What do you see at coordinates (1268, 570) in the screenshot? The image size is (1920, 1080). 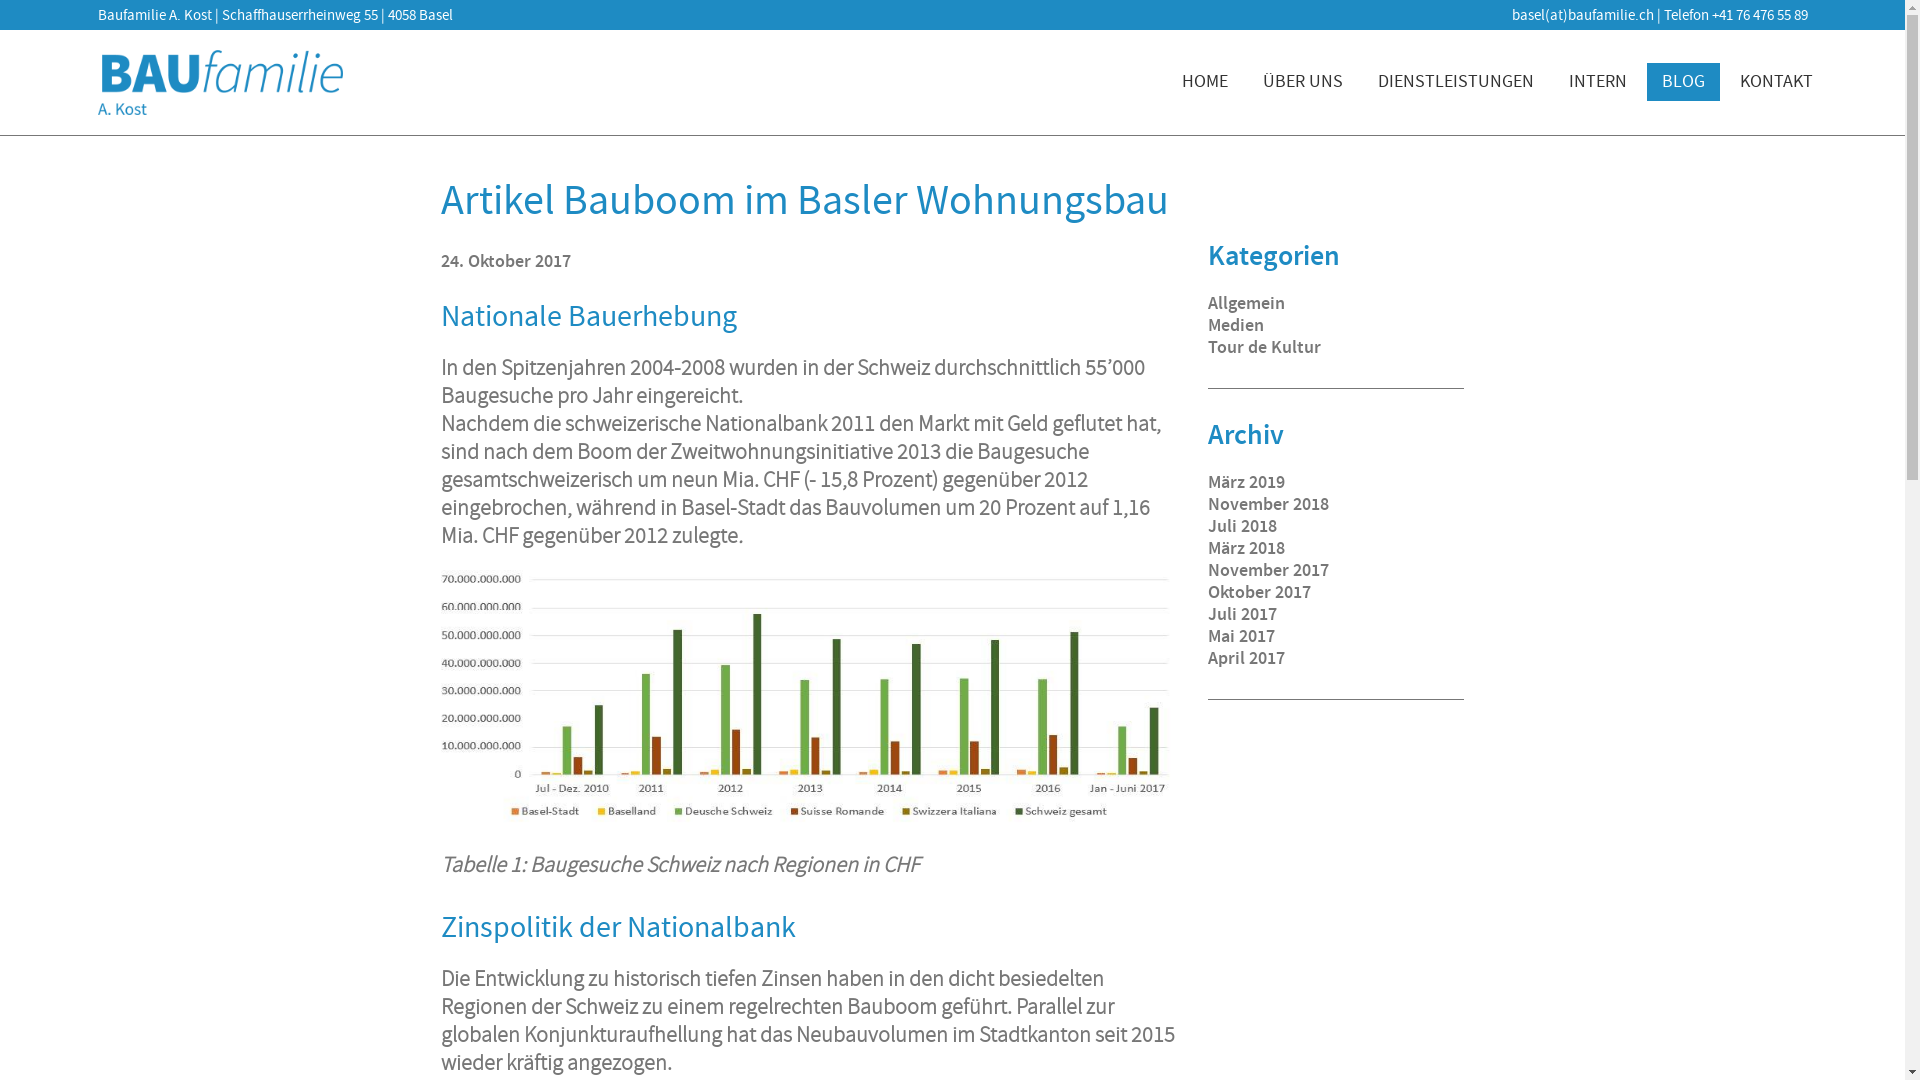 I see `November 2017` at bounding box center [1268, 570].